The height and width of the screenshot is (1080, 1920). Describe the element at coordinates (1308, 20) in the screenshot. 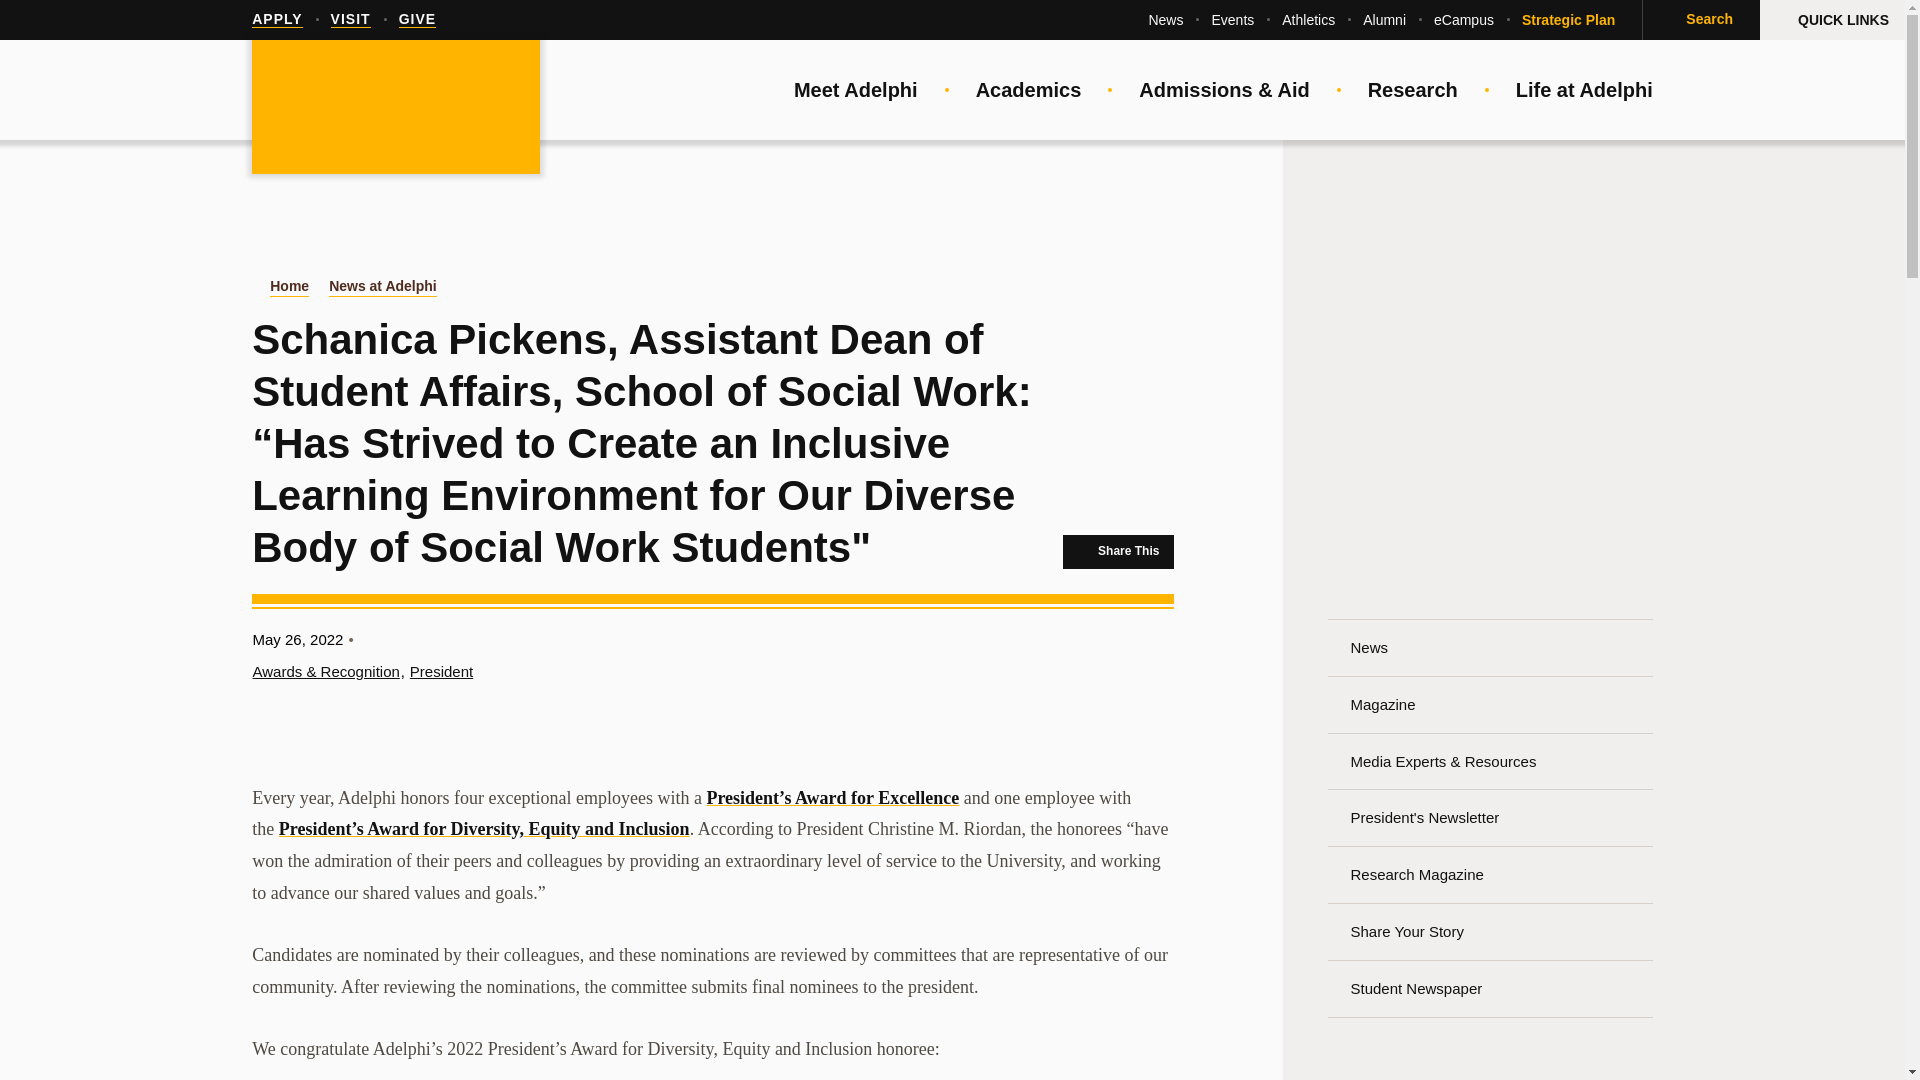

I see `Athletics` at that location.